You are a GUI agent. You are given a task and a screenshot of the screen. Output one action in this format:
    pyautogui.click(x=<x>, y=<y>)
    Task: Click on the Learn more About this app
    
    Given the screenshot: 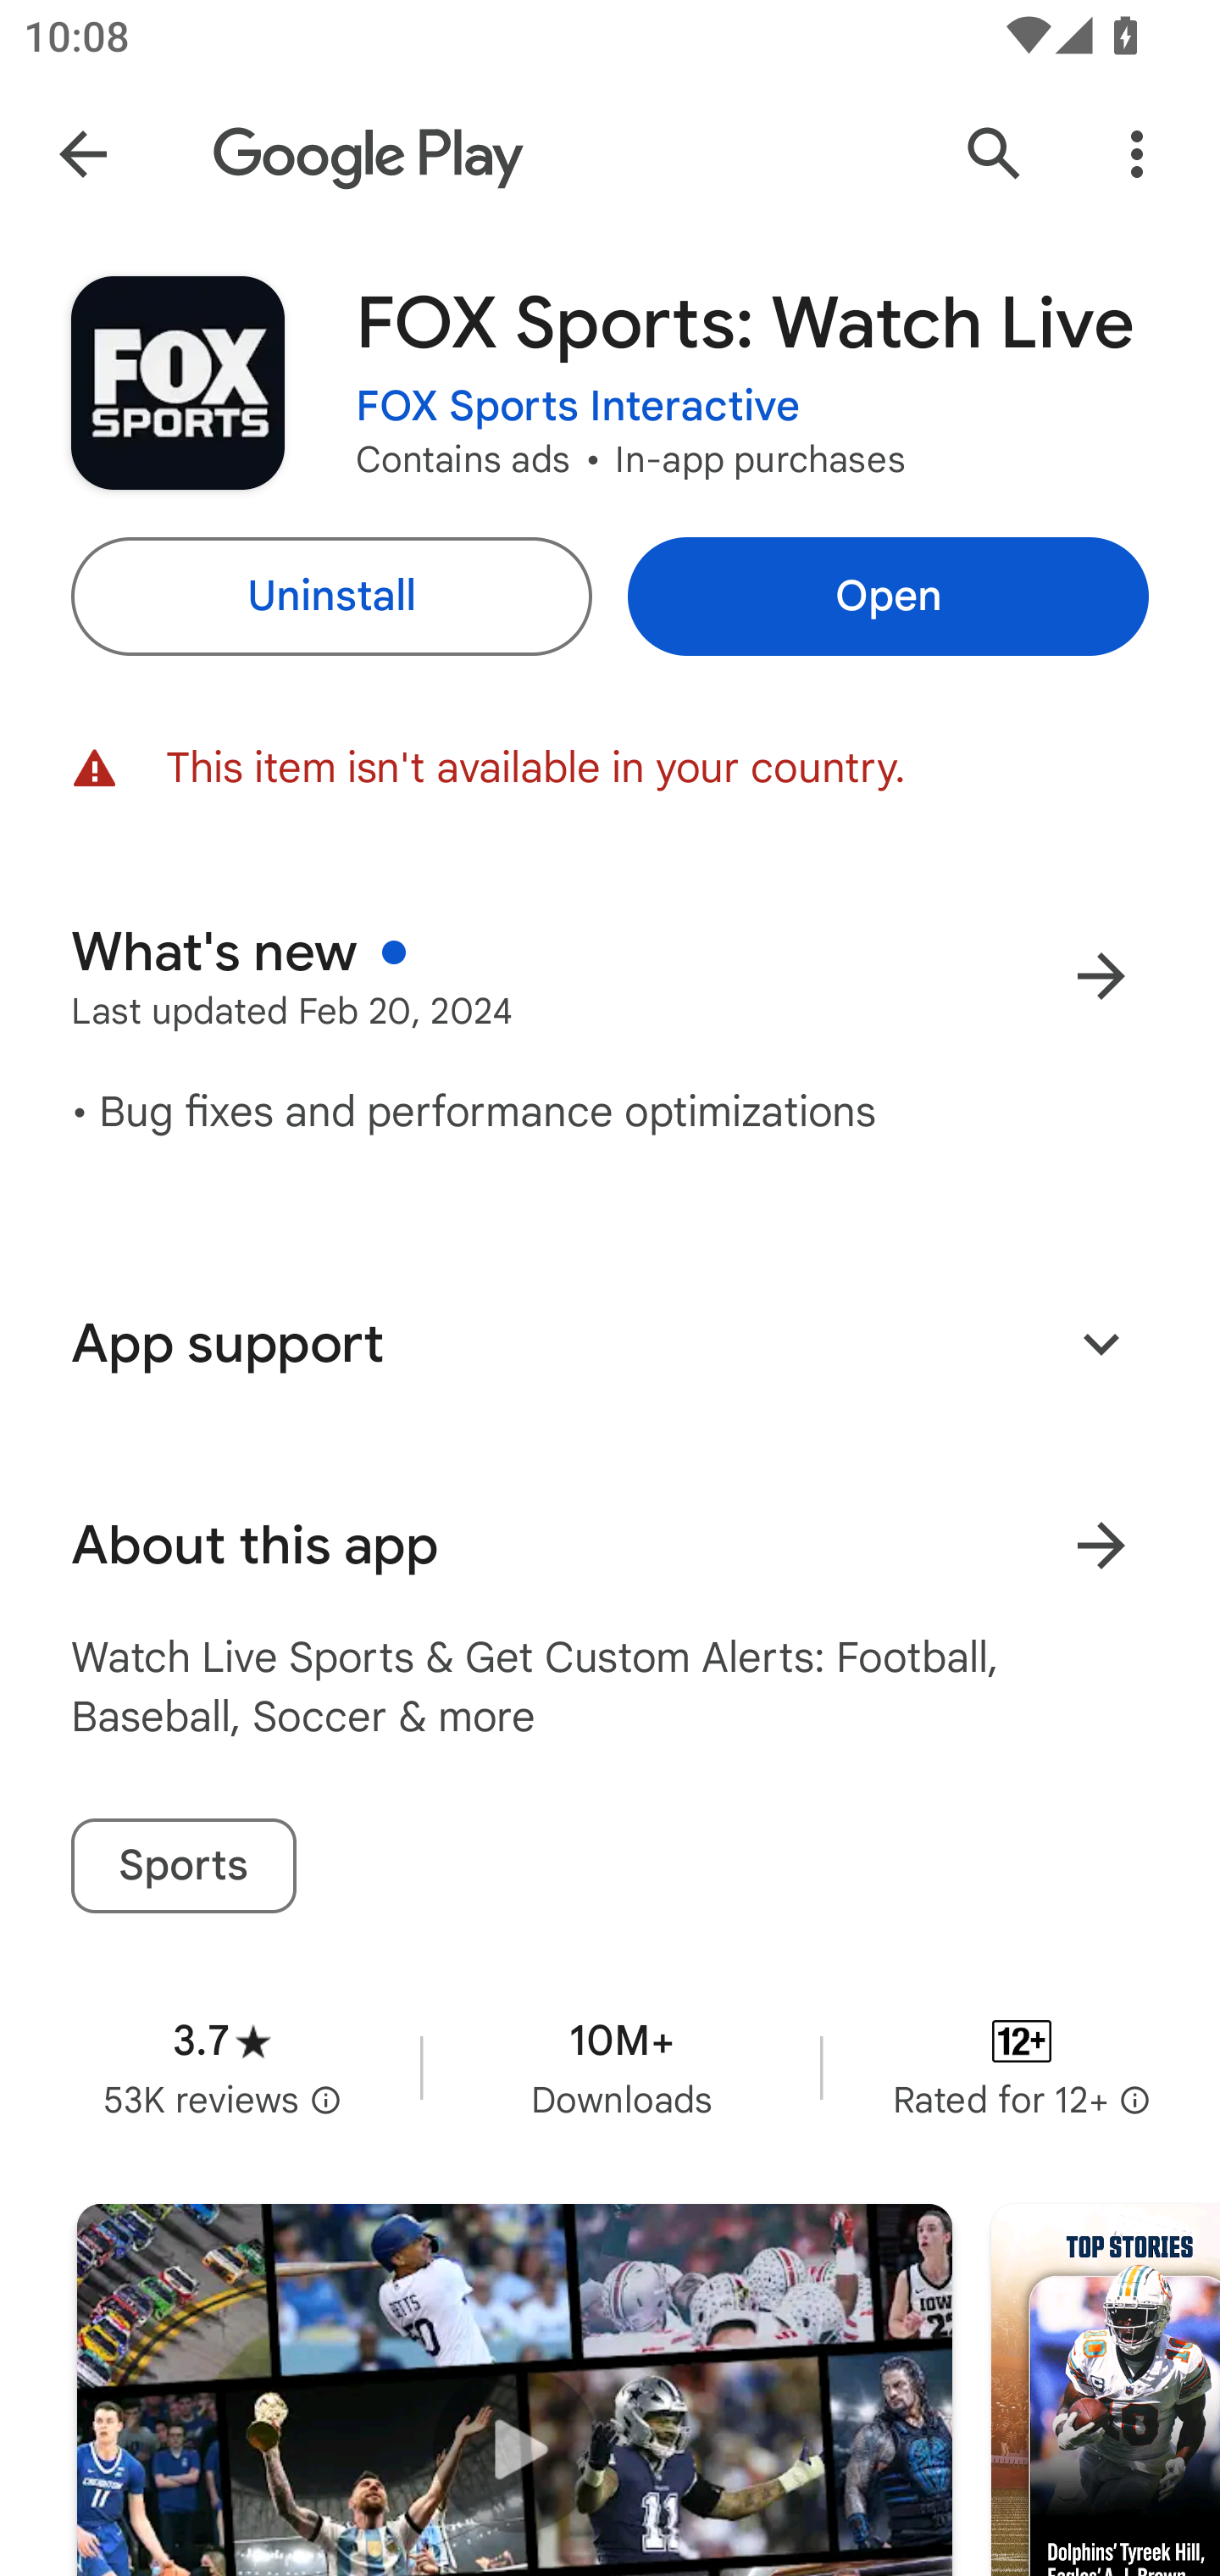 What is the action you would take?
    pyautogui.click(x=1101, y=1546)
    